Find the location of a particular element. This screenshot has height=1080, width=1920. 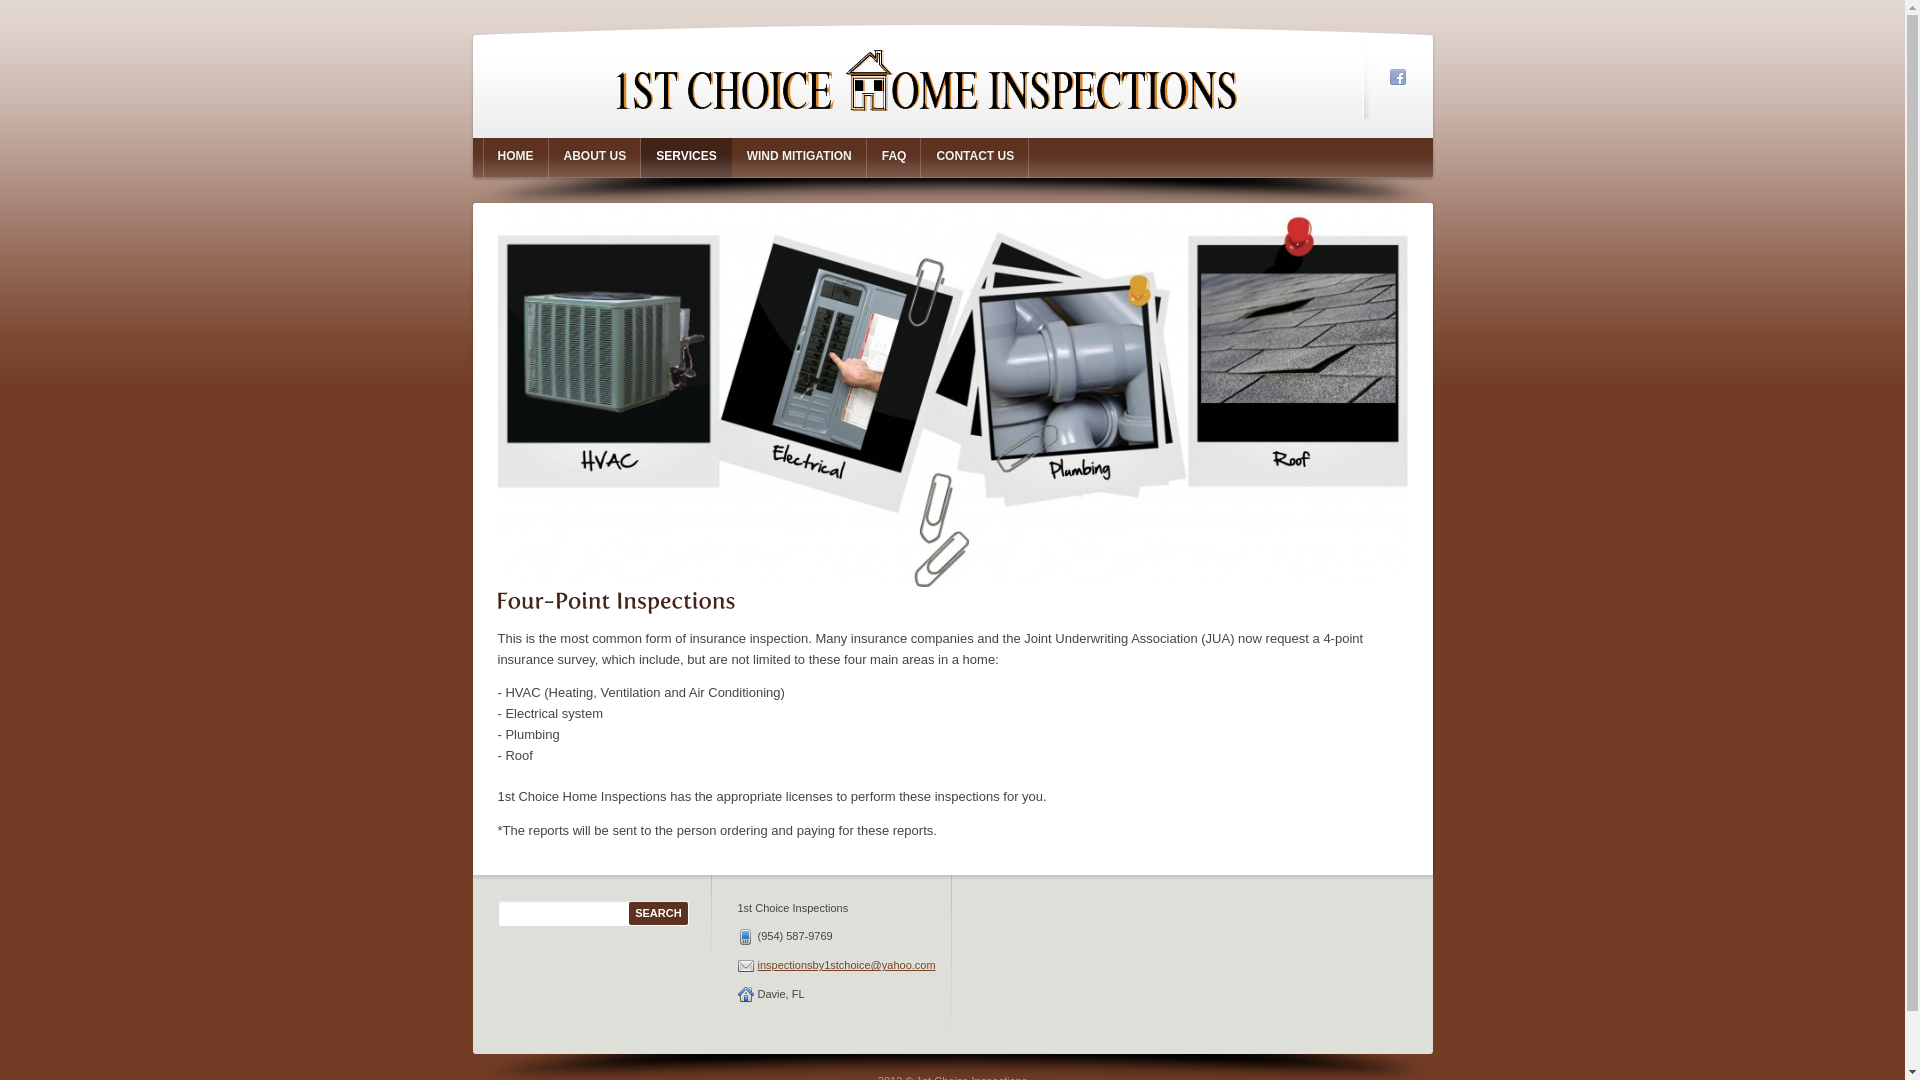

SERVICES is located at coordinates (686, 158).